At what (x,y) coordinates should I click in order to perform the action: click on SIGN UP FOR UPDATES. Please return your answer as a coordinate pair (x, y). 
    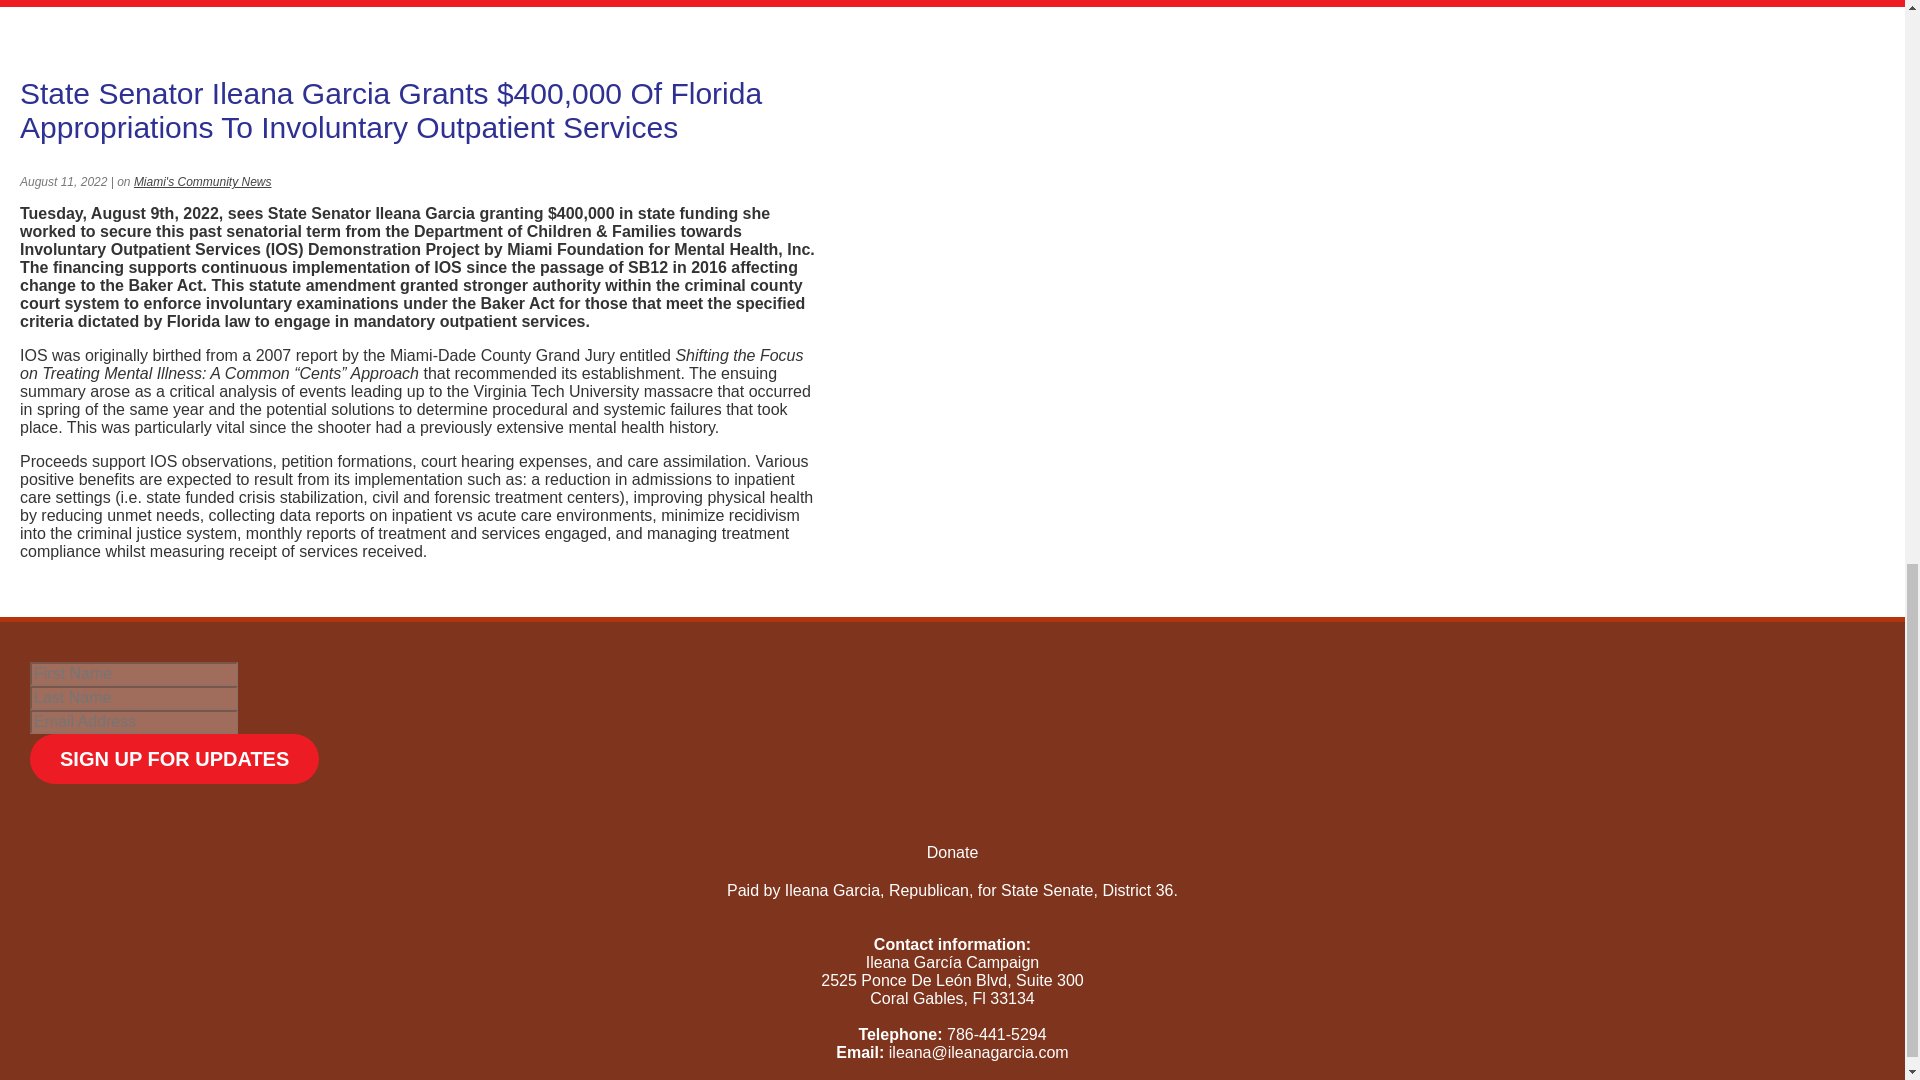
    Looking at the image, I should click on (174, 759).